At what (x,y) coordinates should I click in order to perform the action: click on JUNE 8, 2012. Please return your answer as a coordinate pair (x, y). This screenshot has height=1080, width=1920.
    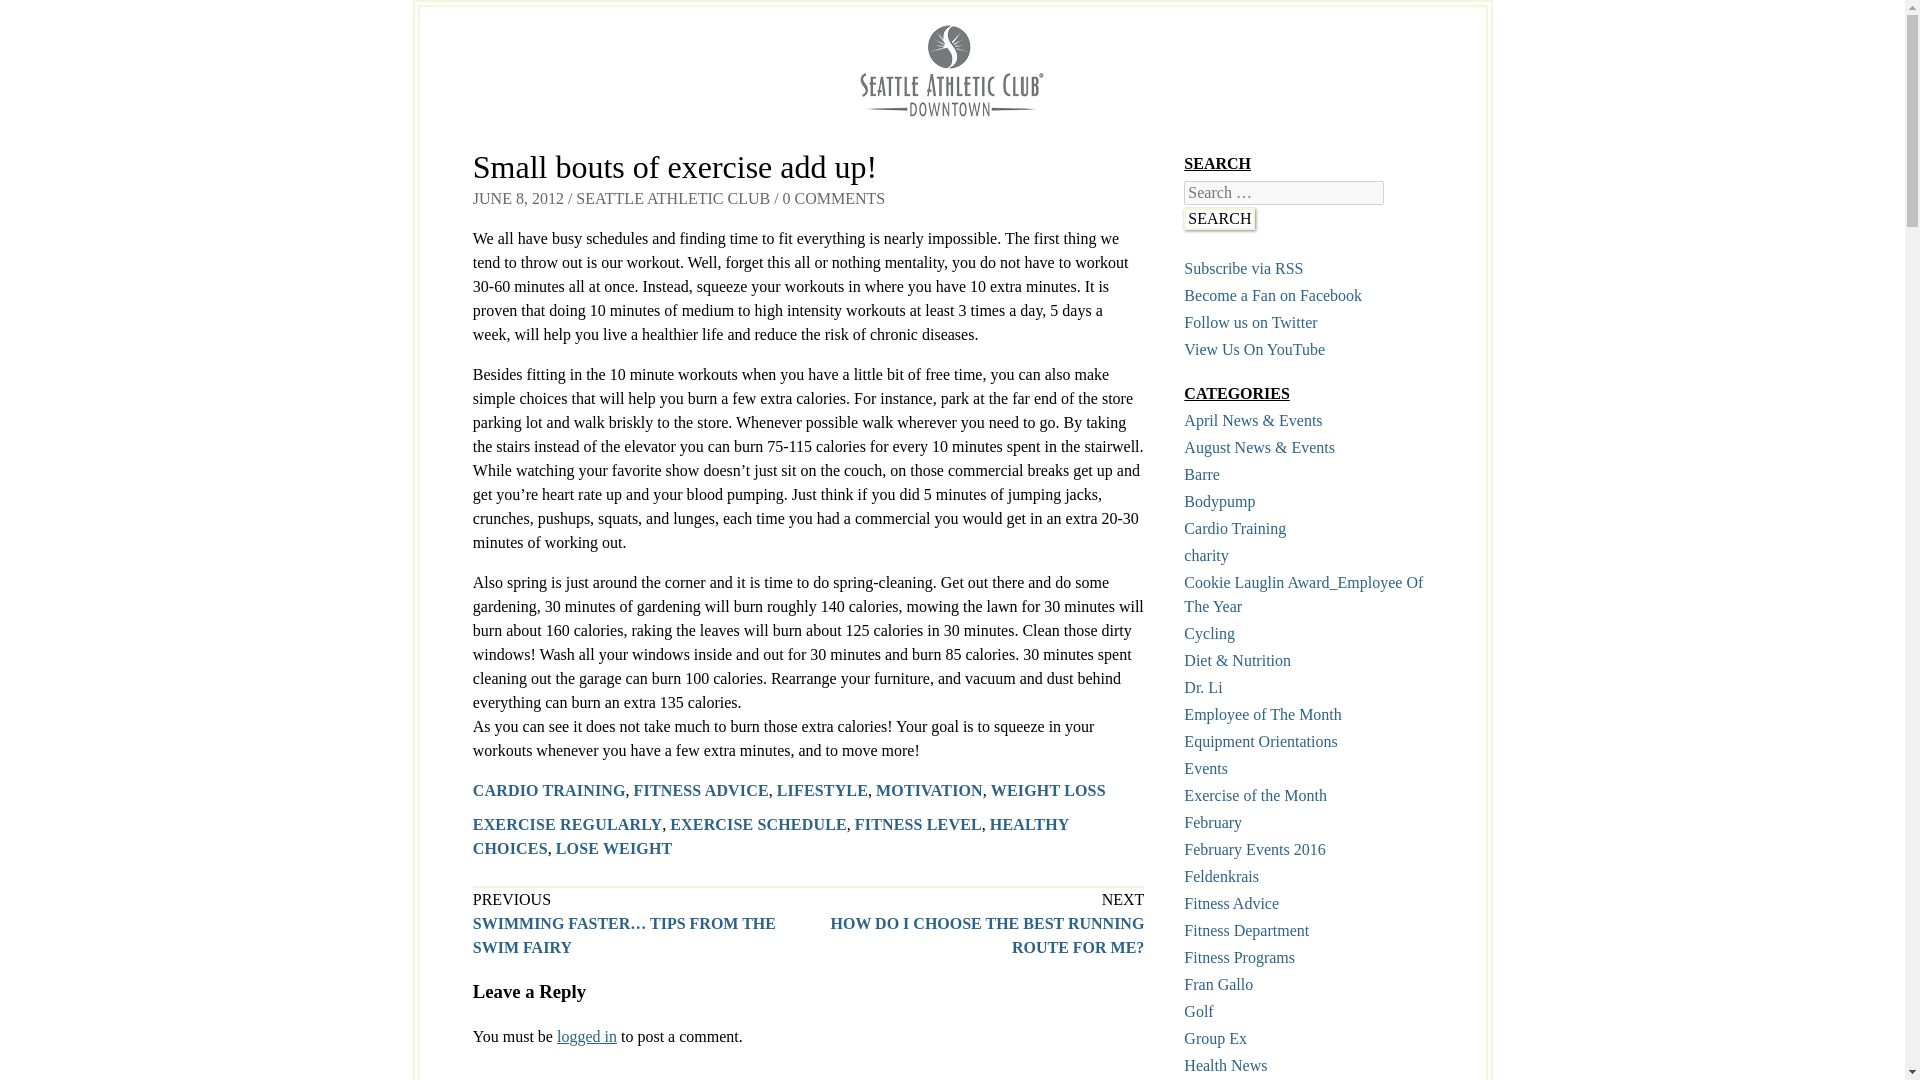
    Looking at the image, I should click on (518, 198).